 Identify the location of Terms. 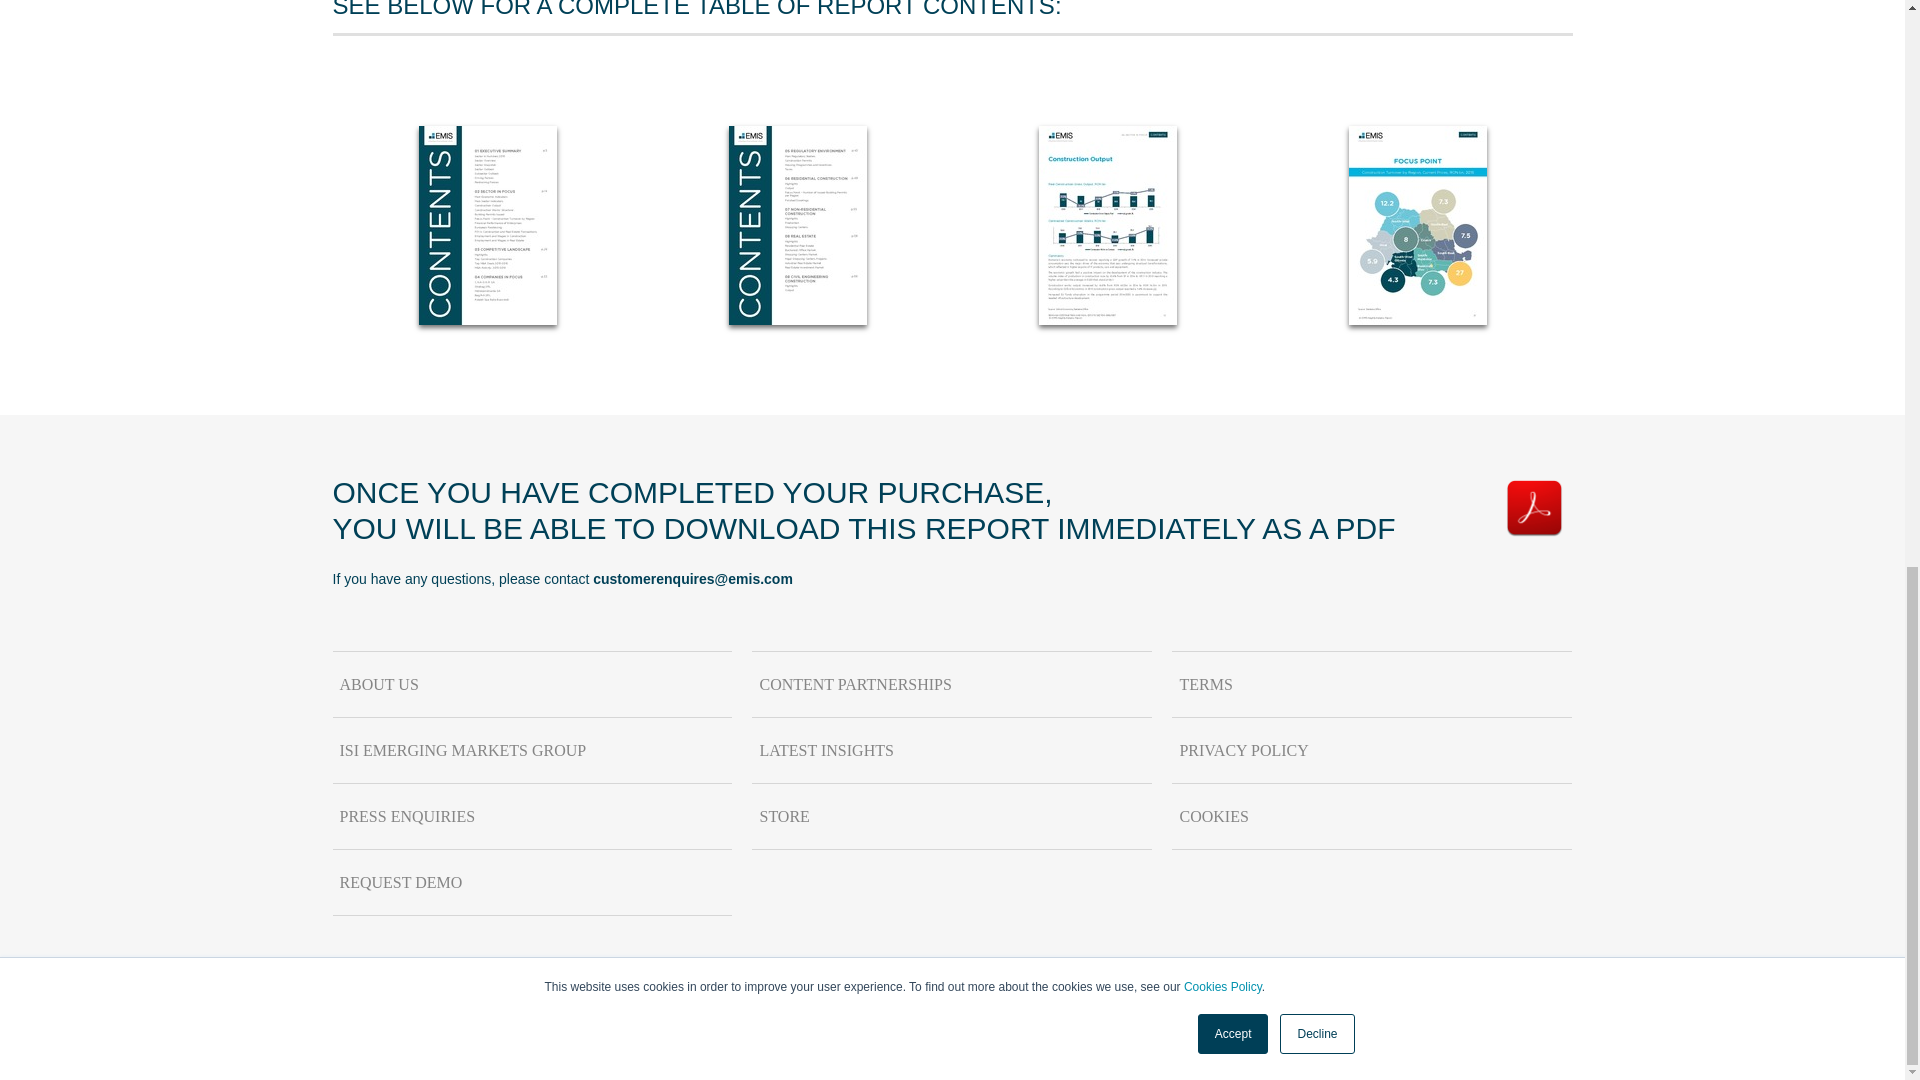
(1372, 684).